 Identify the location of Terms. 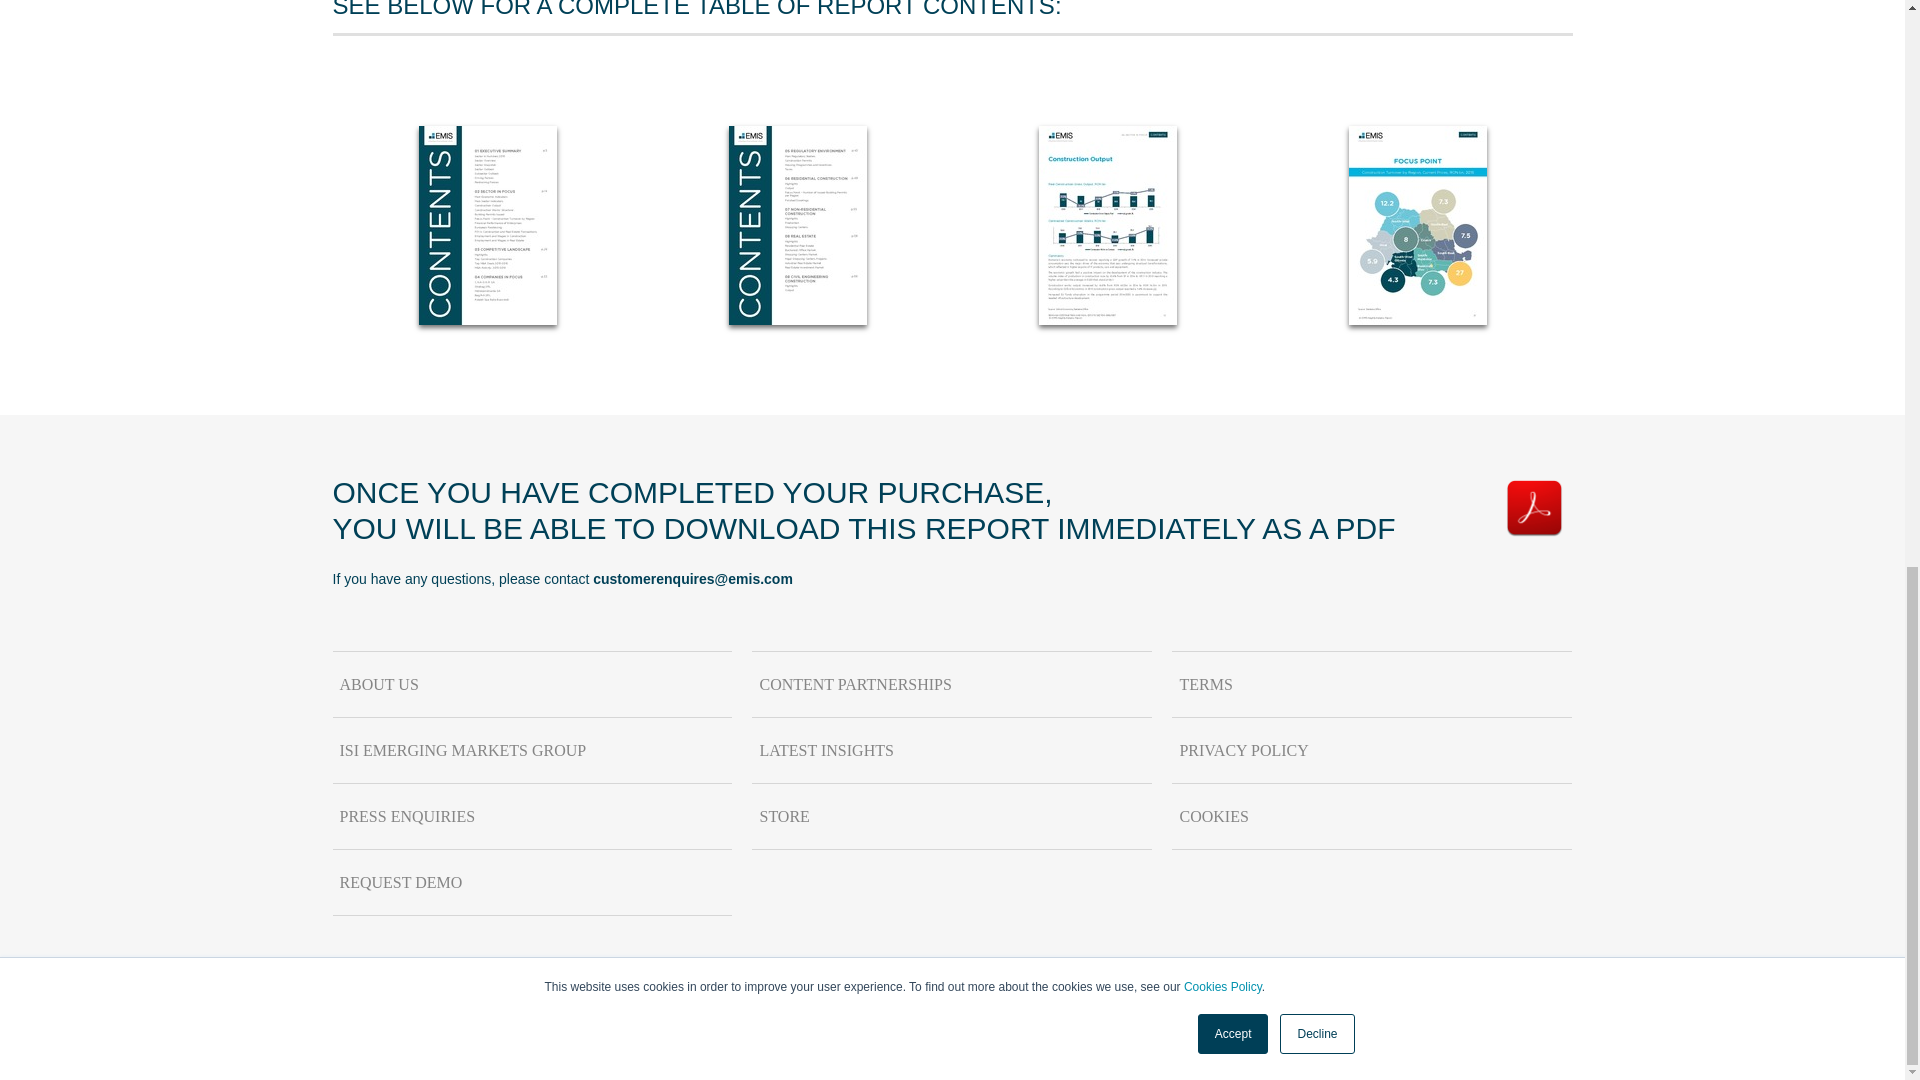
(1372, 684).